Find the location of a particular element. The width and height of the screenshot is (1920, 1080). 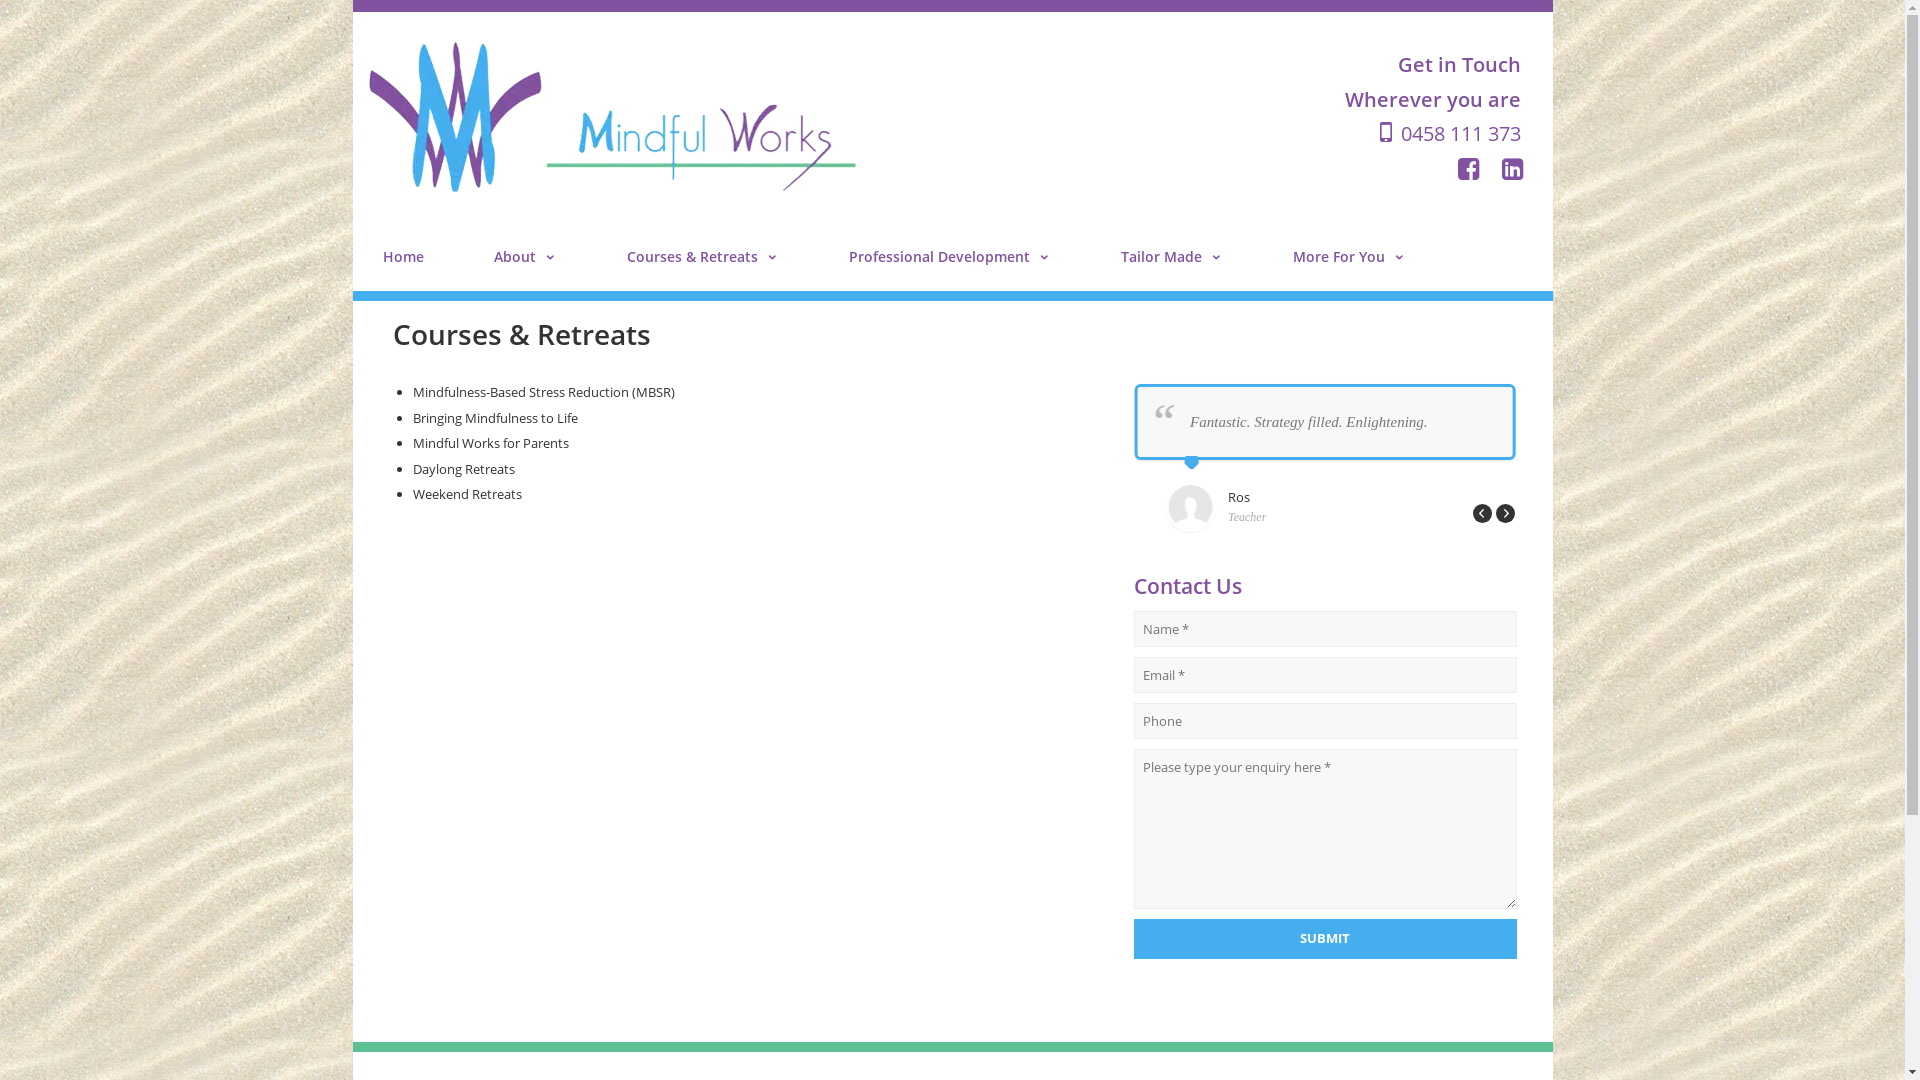

Get in Touch is located at coordinates (1460, 64).